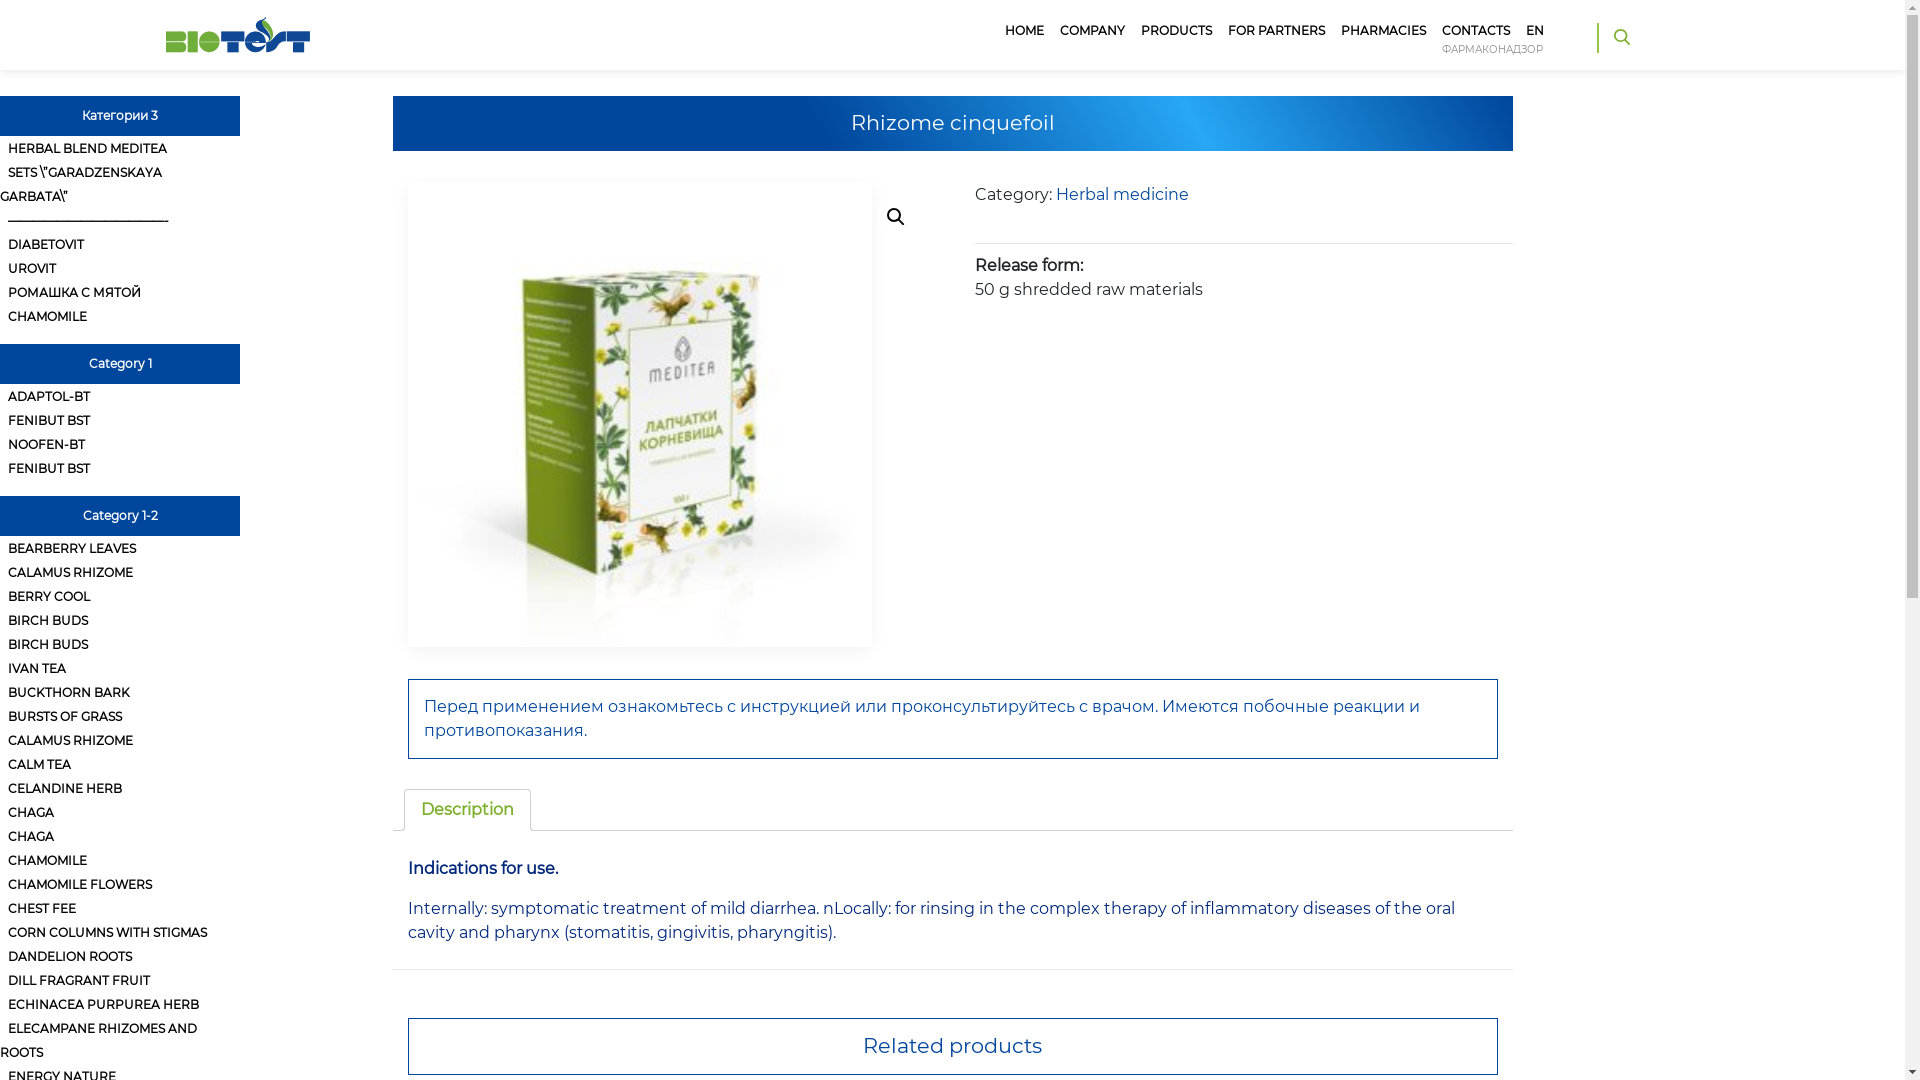 This screenshot has width=1920, height=1080. I want to click on COMPANY, so click(1092, 31).